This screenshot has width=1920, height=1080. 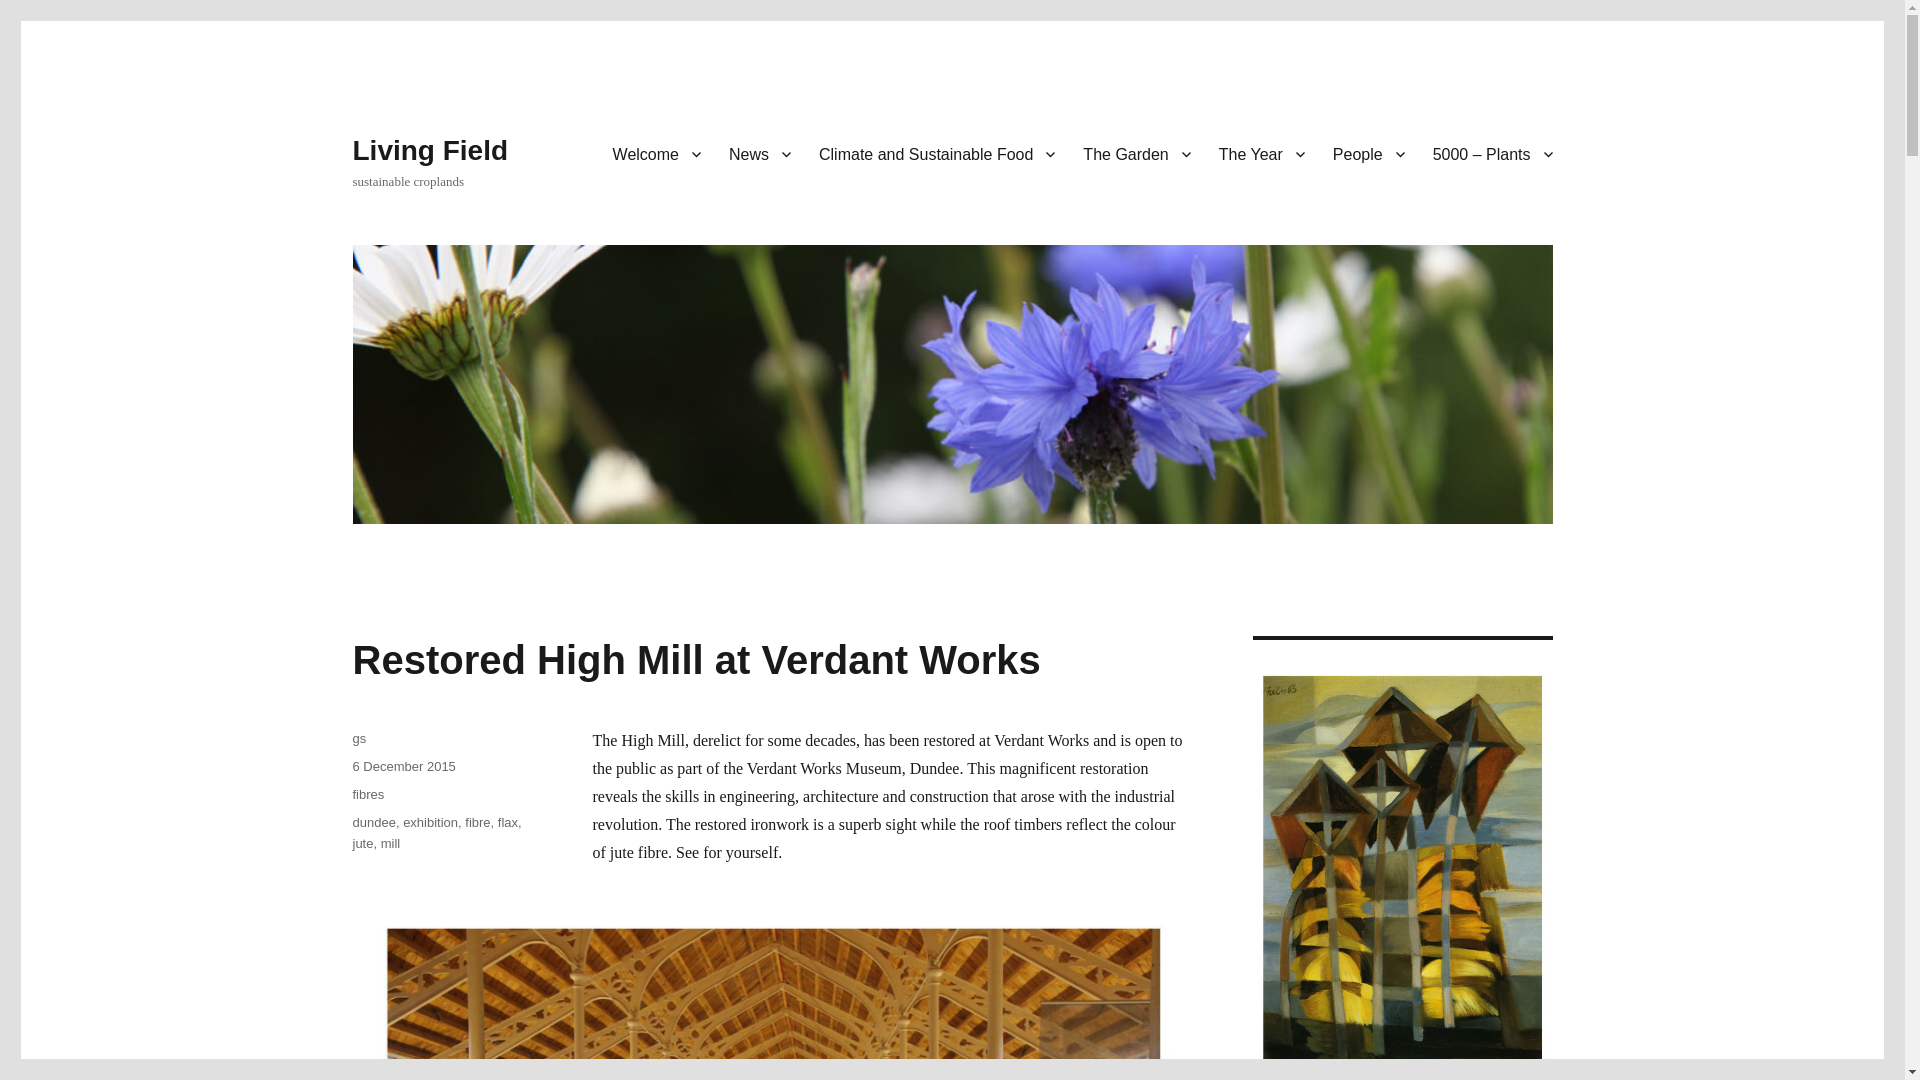 What do you see at coordinates (759, 153) in the screenshot?
I see `News` at bounding box center [759, 153].